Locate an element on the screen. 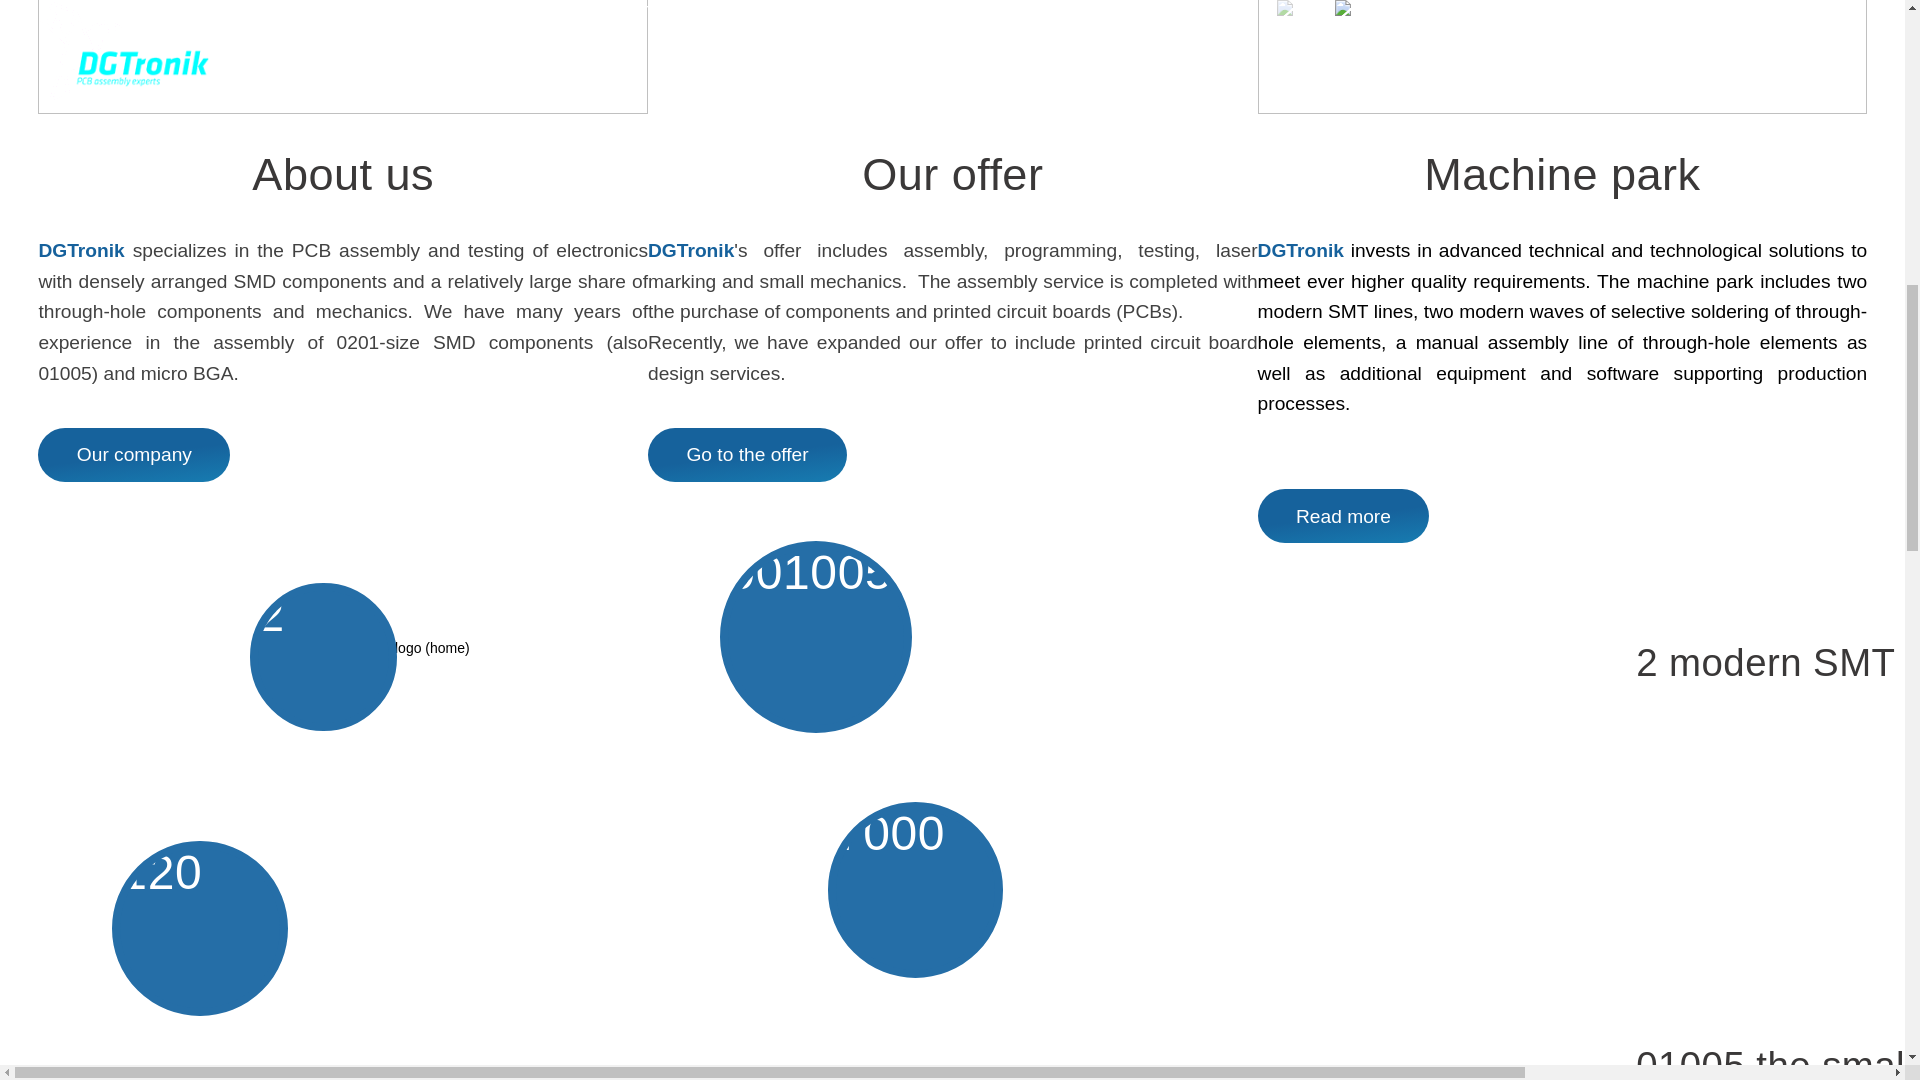  Our company is located at coordinates (134, 454).